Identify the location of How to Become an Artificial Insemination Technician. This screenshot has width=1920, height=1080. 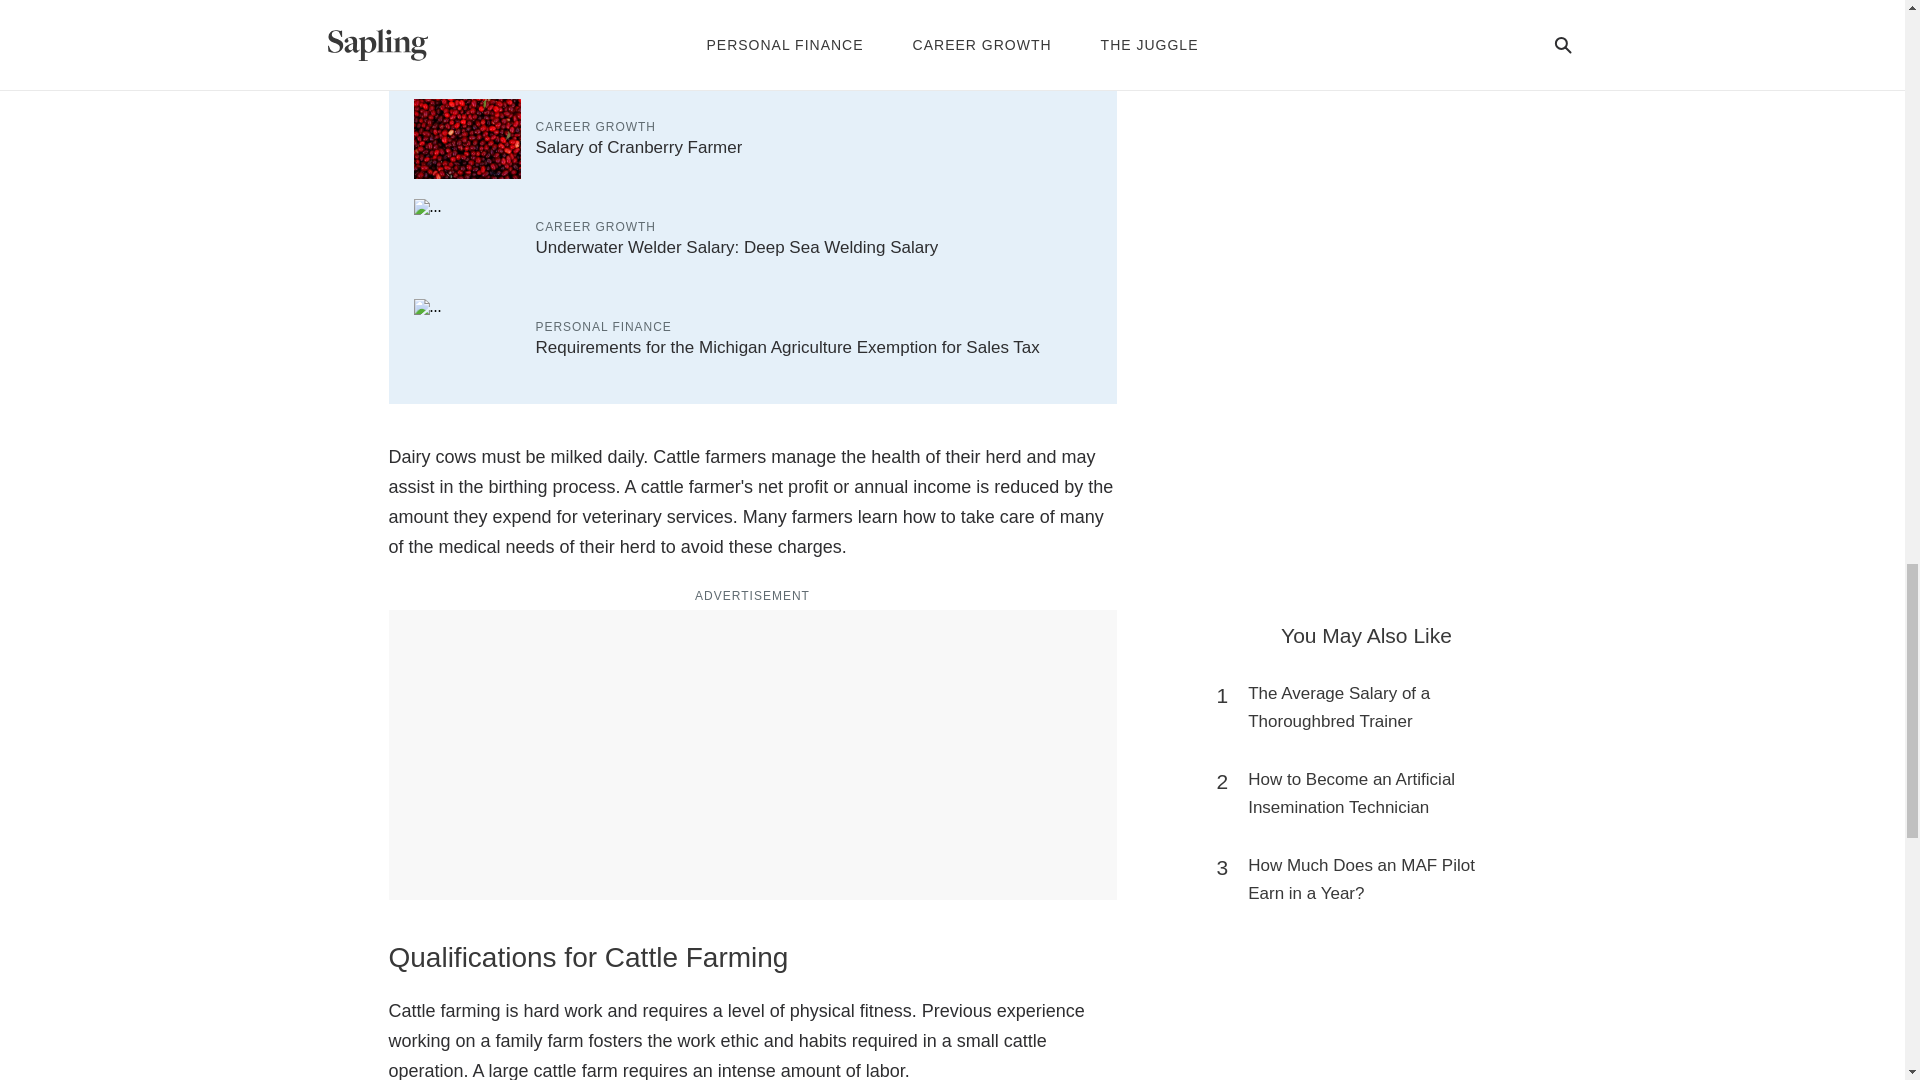
(1376, 793).